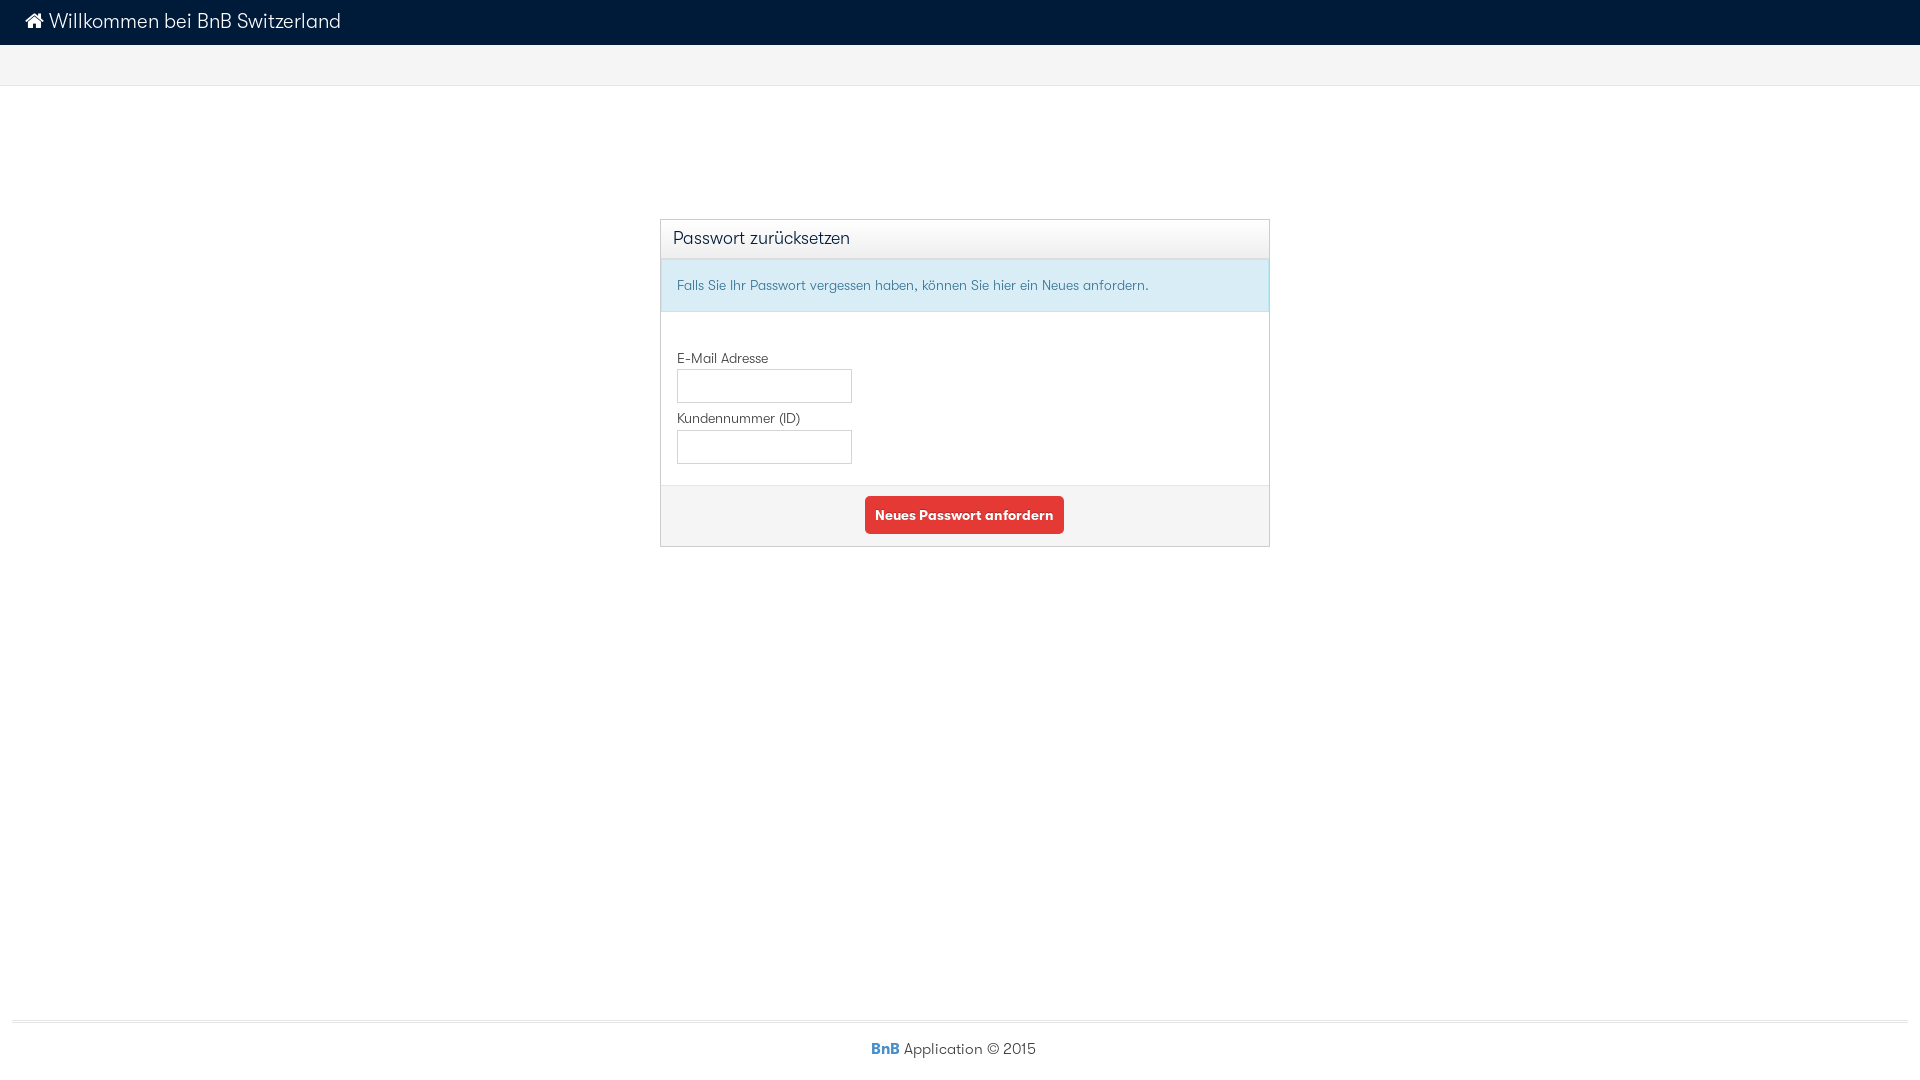  I want to click on Neues Passwort anfordern, so click(964, 515).